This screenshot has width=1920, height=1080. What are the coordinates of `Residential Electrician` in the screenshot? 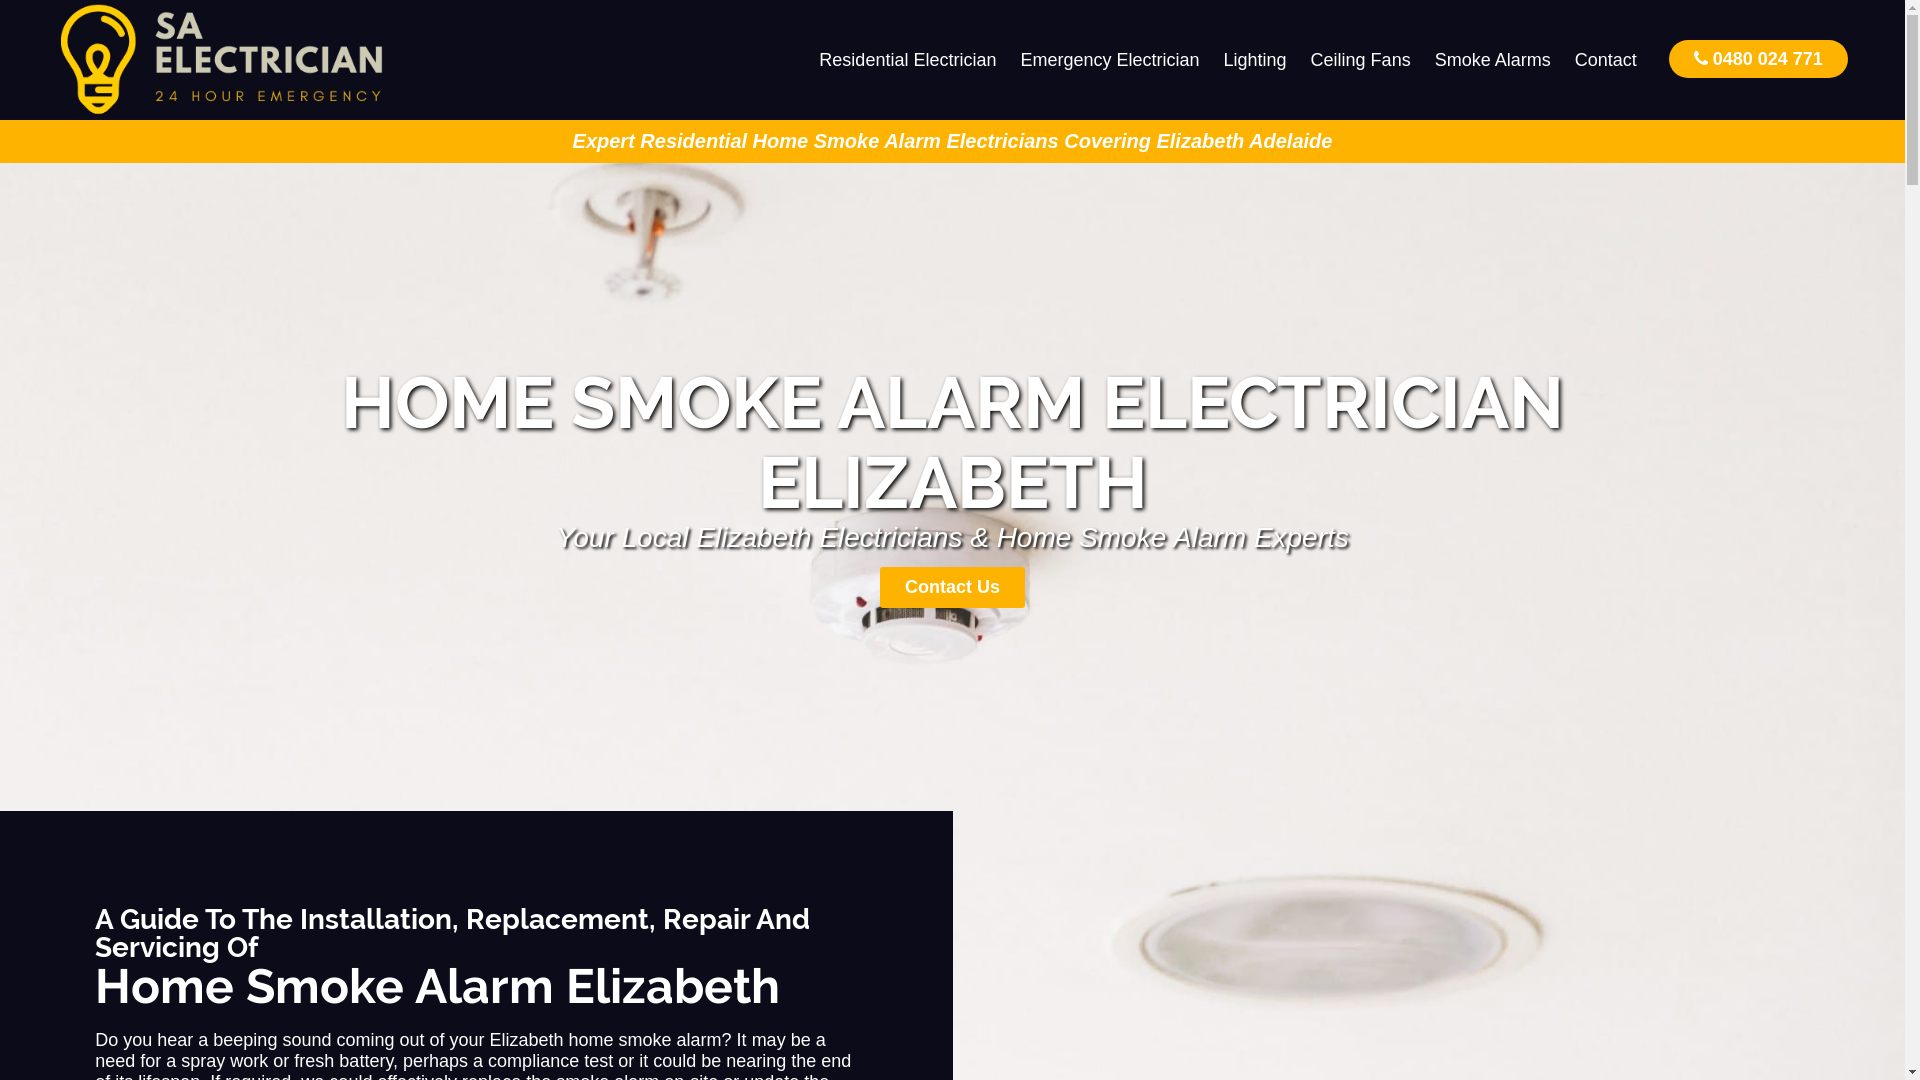 It's located at (908, 60).